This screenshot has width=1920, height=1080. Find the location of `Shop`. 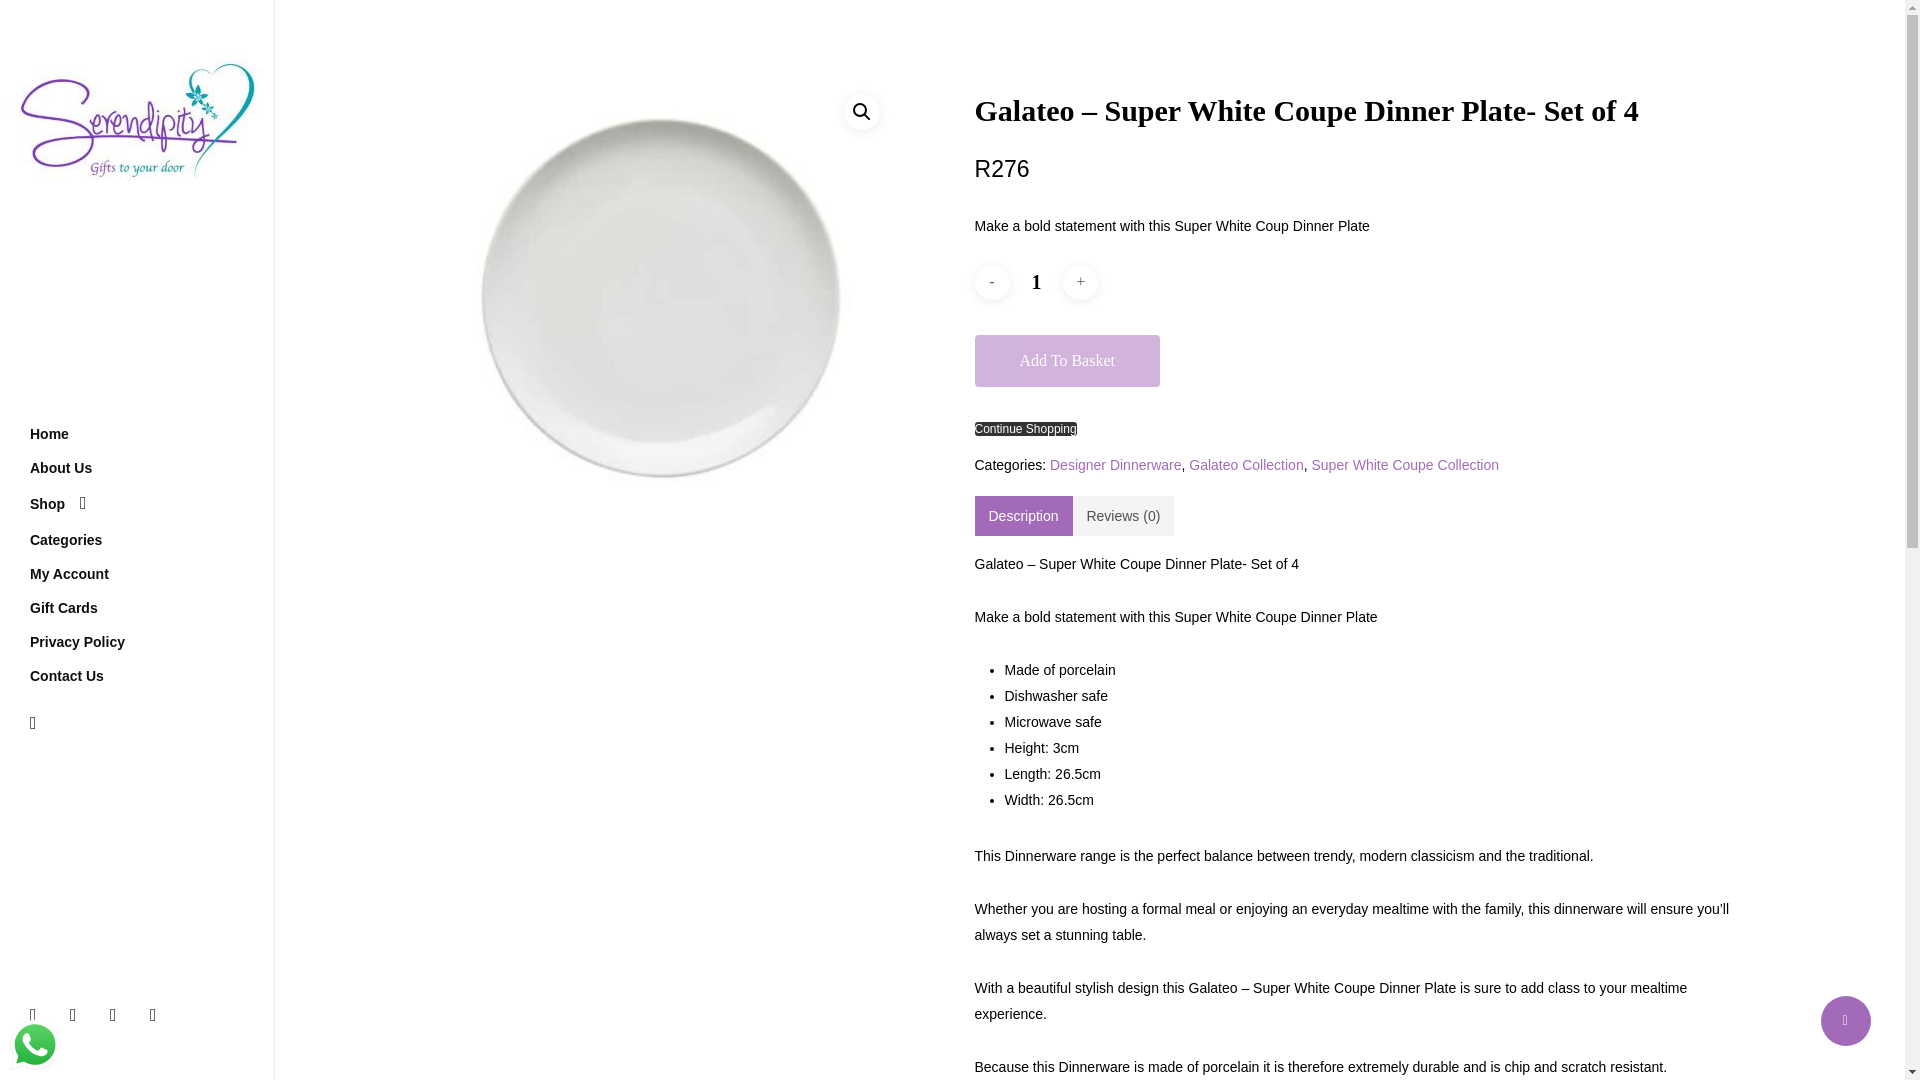

Shop is located at coordinates (59, 503).